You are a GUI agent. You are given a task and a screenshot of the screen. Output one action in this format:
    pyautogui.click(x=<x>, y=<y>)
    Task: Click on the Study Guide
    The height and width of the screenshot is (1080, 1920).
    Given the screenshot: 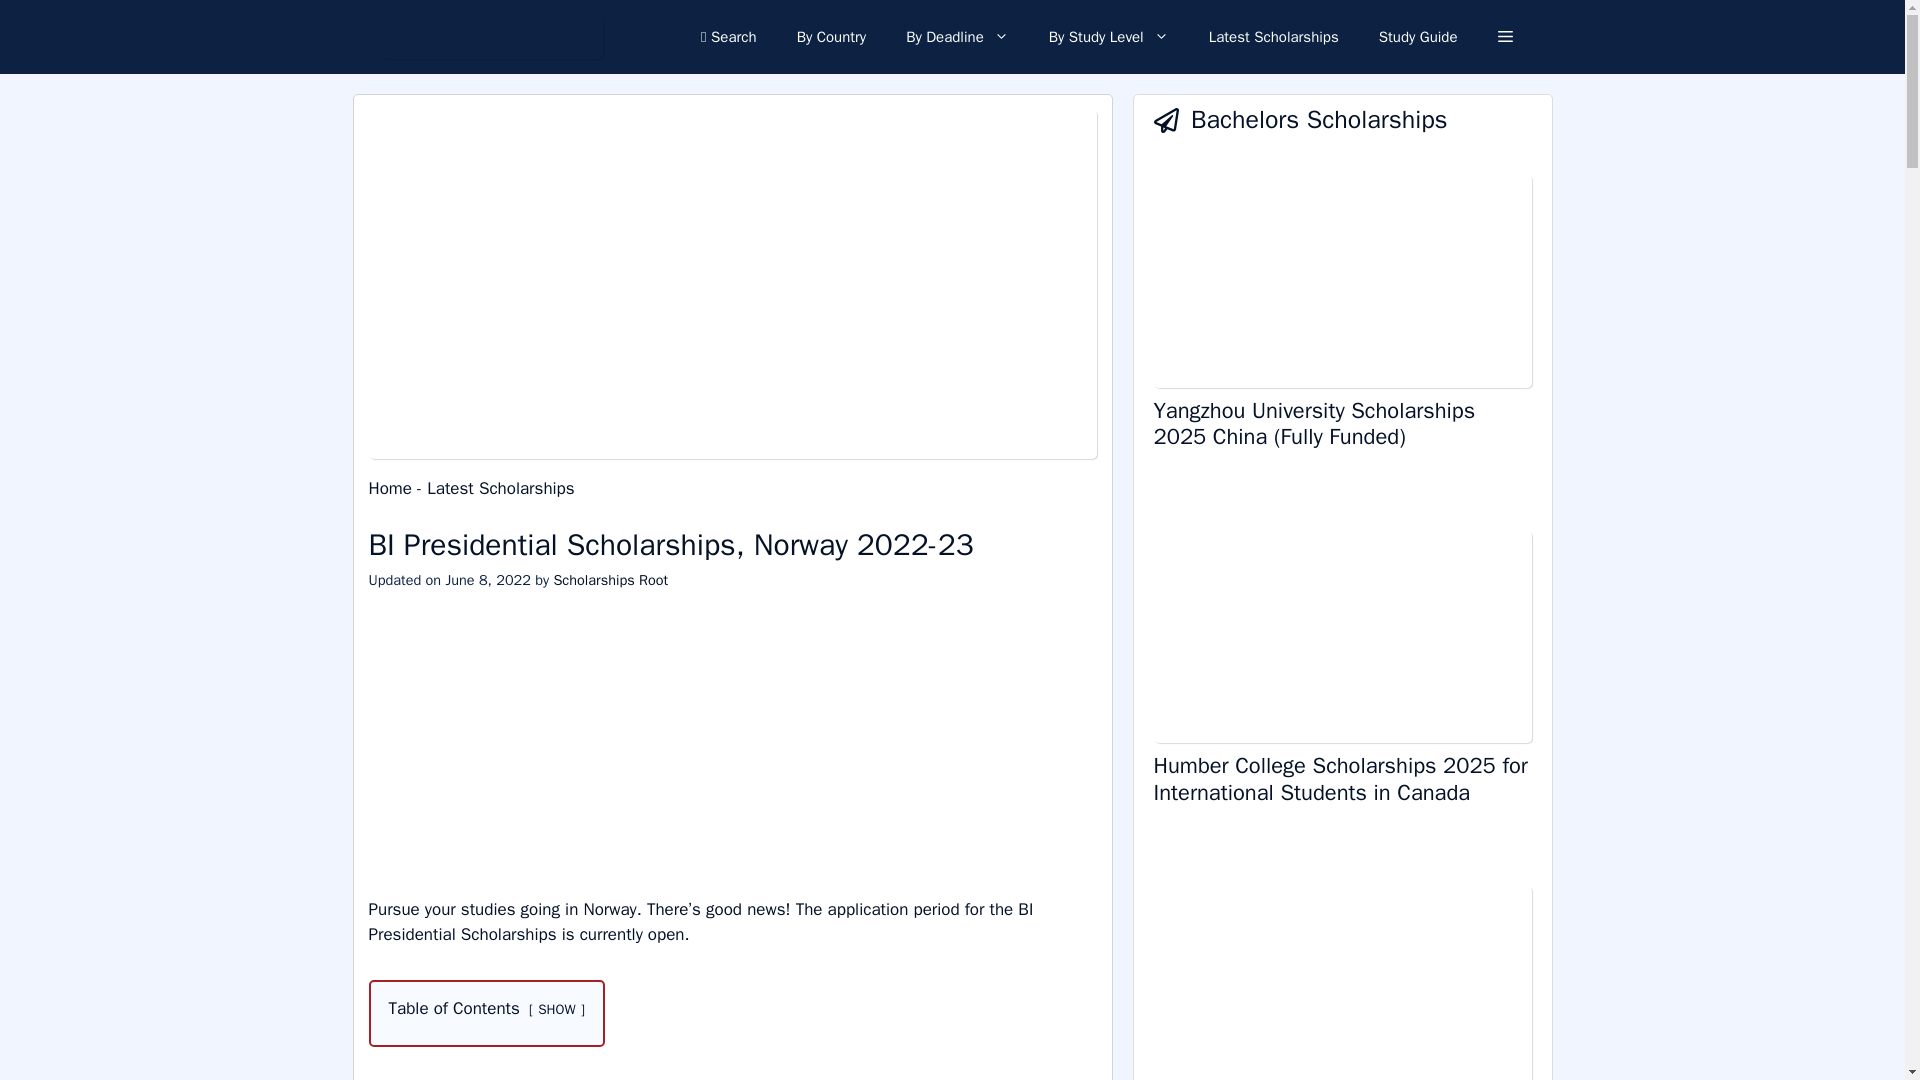 What is the action you would take?
    pyautogui.click(x=1418, y=37)
    